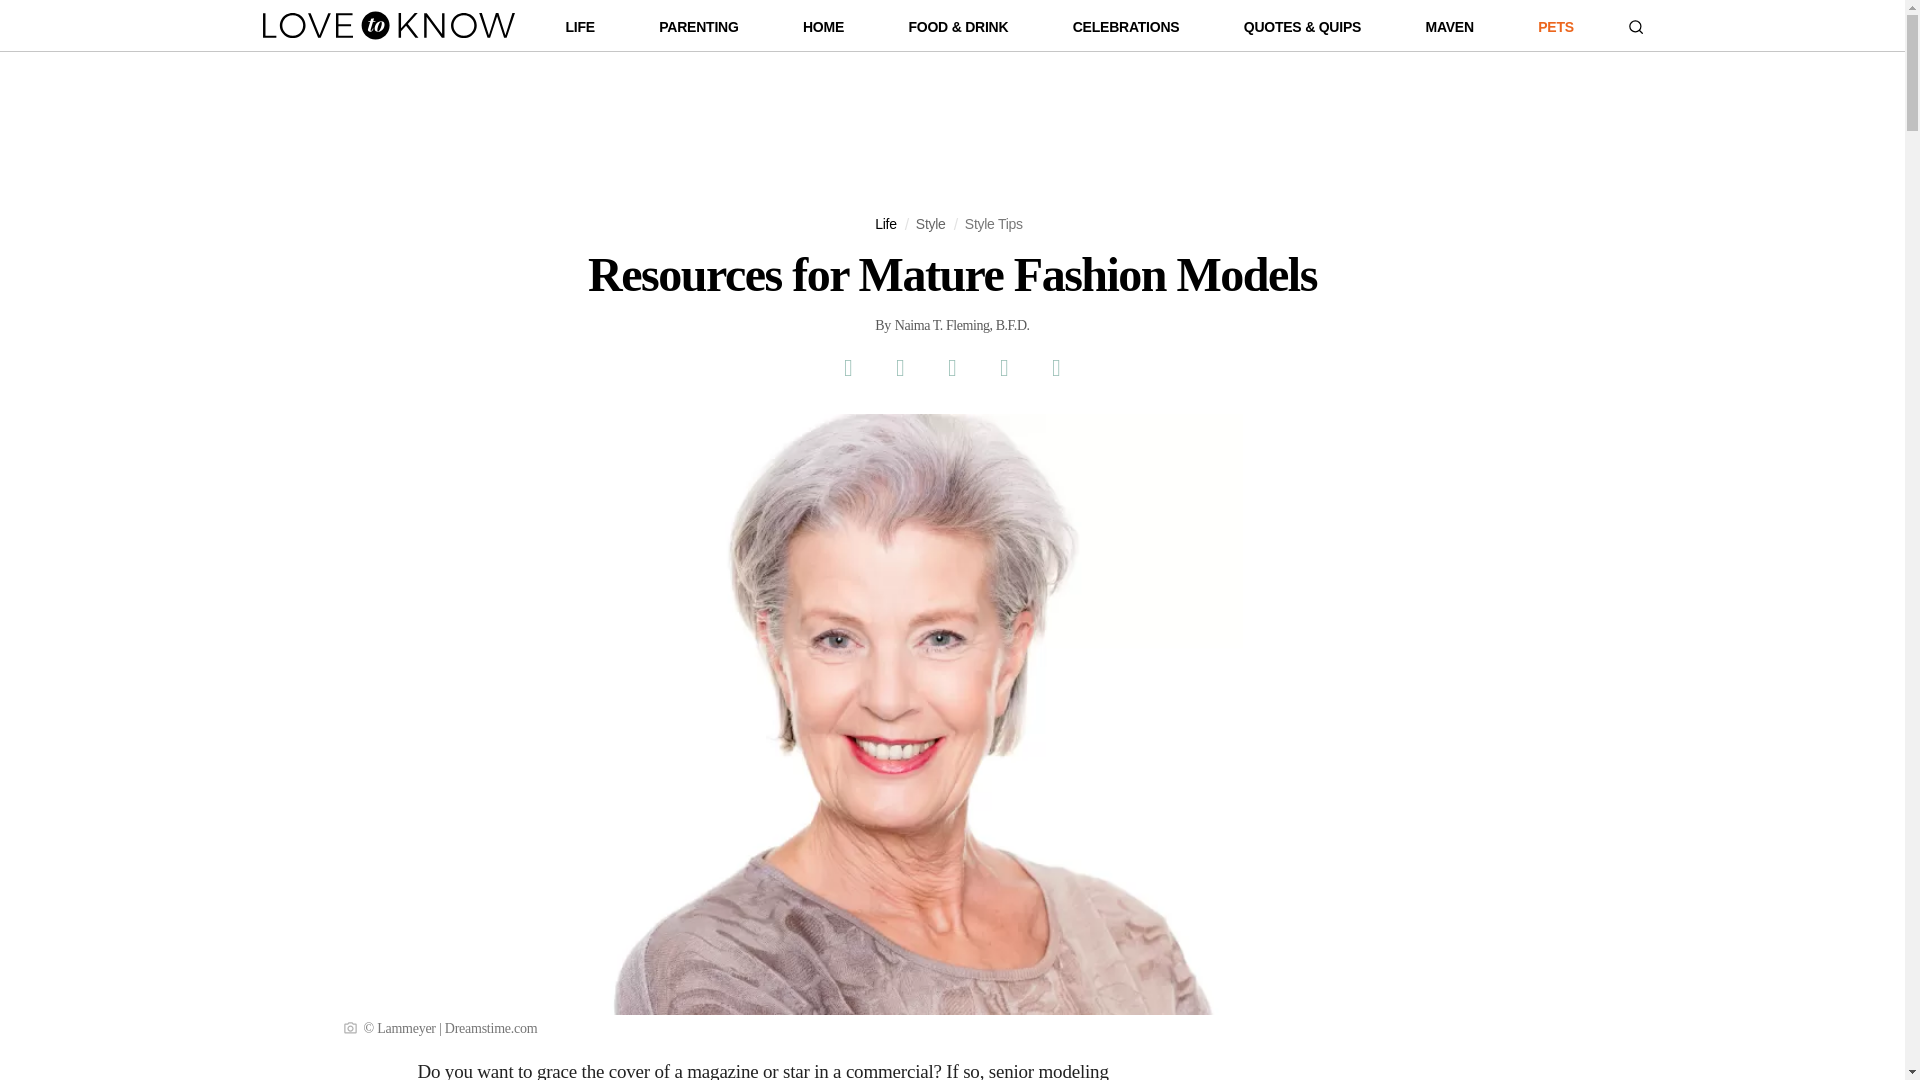 The image size is (1920, 1080). I want to click on Share via Email, so click(1003, 368).